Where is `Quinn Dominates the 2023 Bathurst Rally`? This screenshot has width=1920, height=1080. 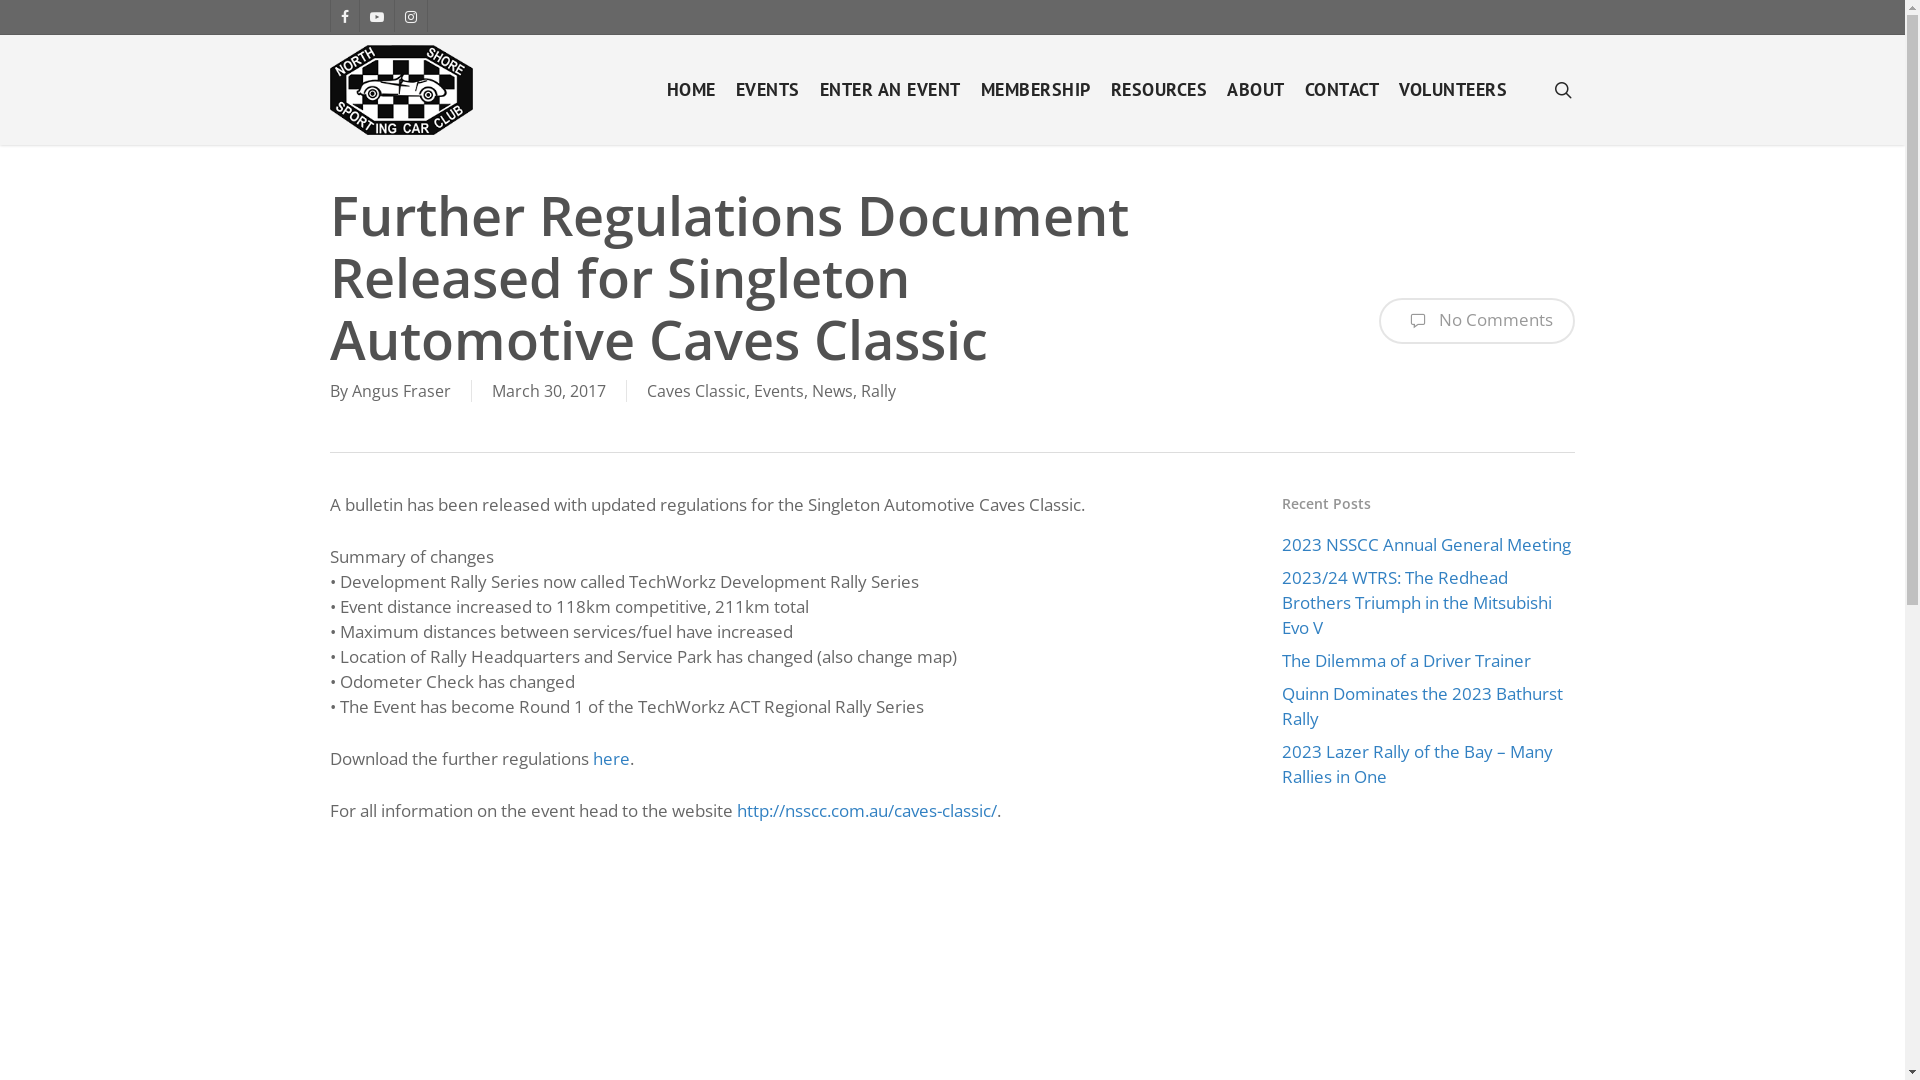
Quinn Dominates the 2023 Bathurst Rally is located at coordinates (1428, 706).